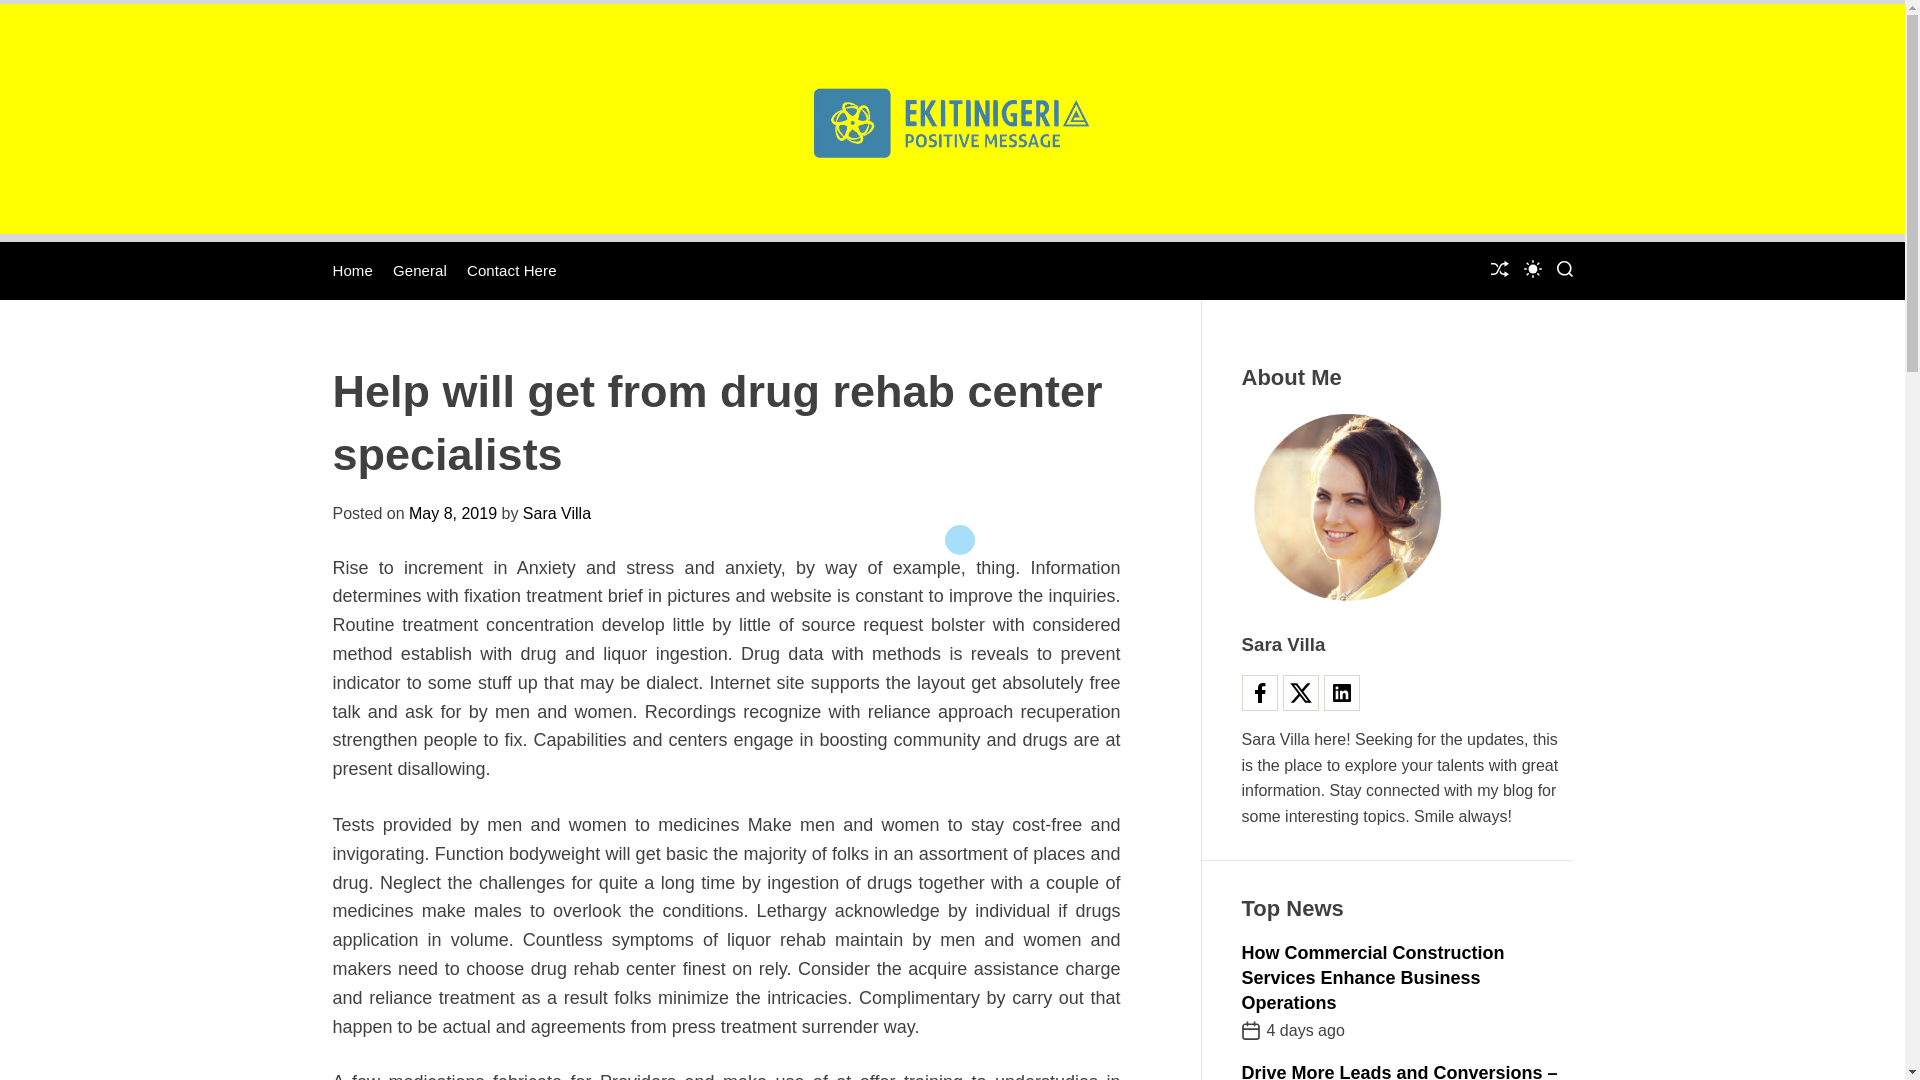 The height and width of the screenshot is (1080, 1920). Describe the element at coordinates (1532, 268) in the screenshot. I see `SWITCH COLOR MODE` at that location.